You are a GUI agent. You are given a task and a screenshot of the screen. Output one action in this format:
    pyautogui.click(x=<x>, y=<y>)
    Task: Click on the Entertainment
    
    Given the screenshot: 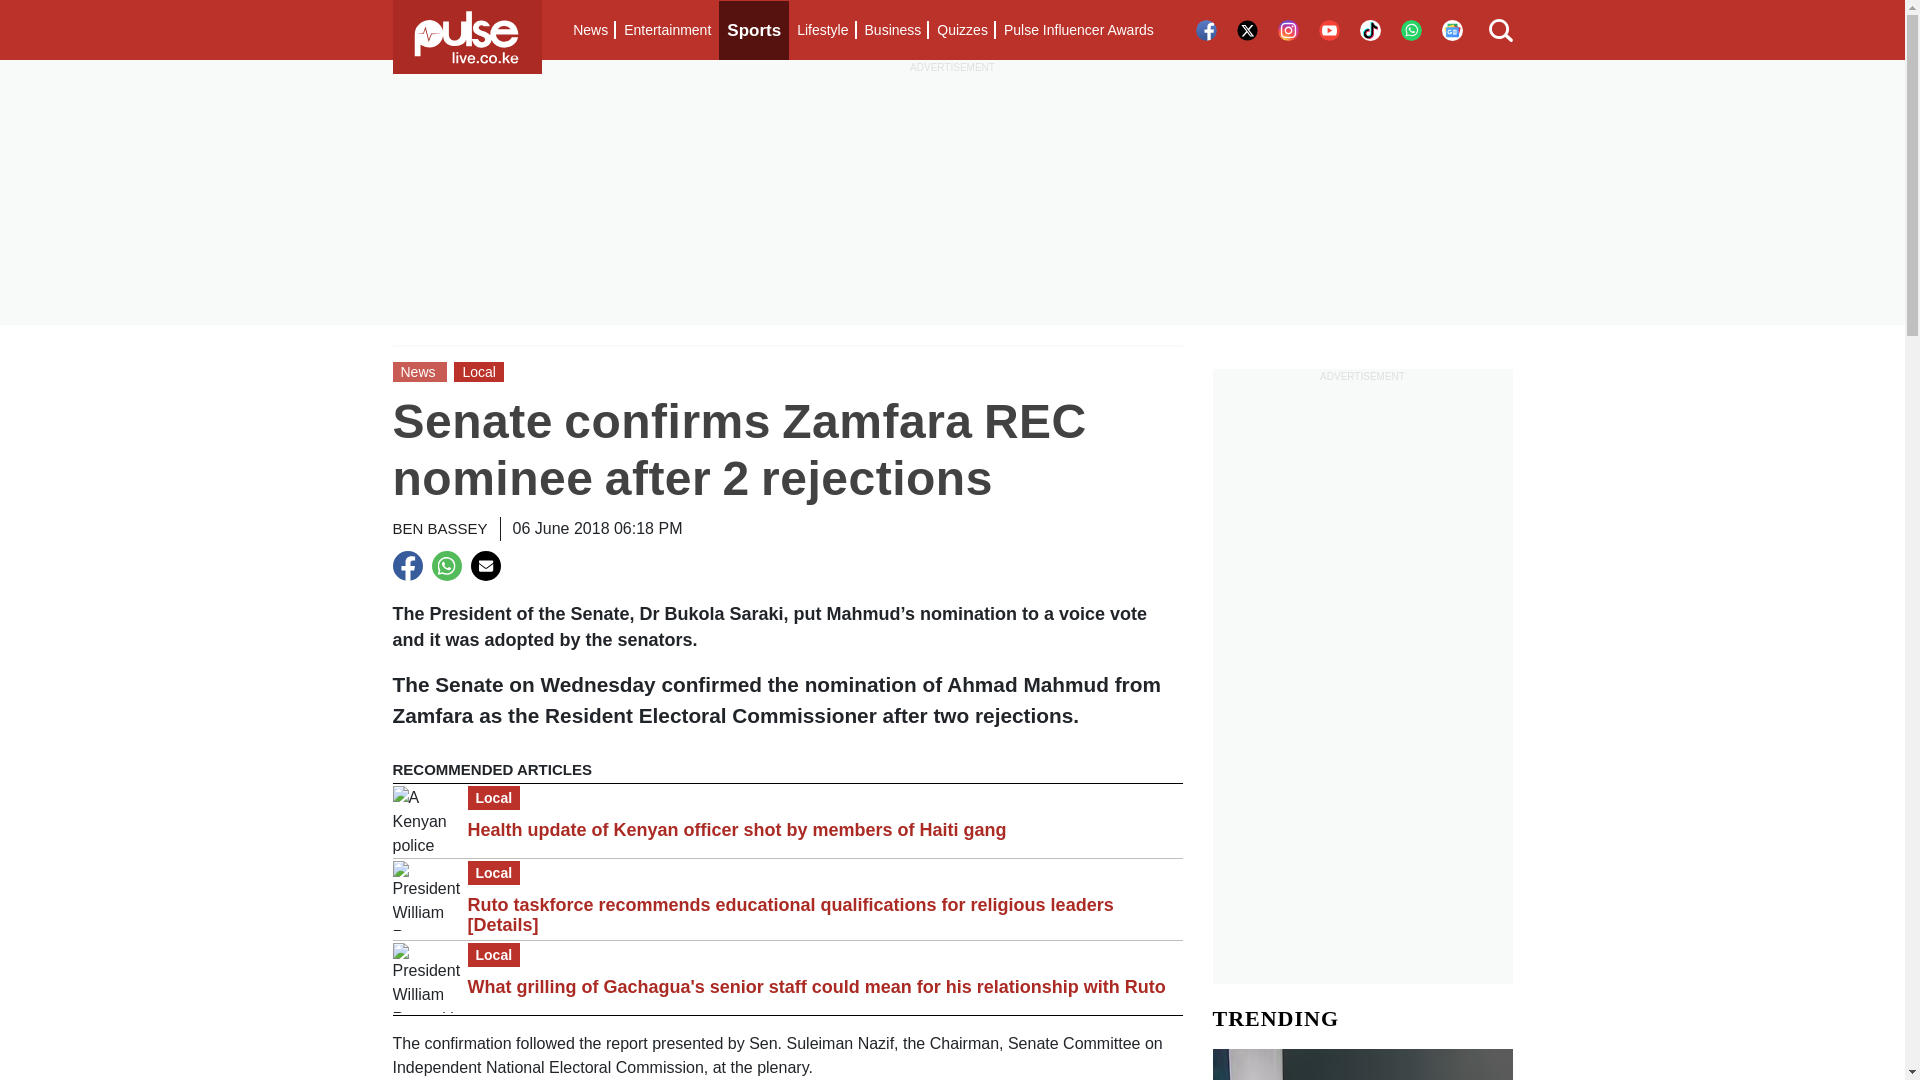 What is the action you would take?
    pyautogui.click(x=667, y=30)
    